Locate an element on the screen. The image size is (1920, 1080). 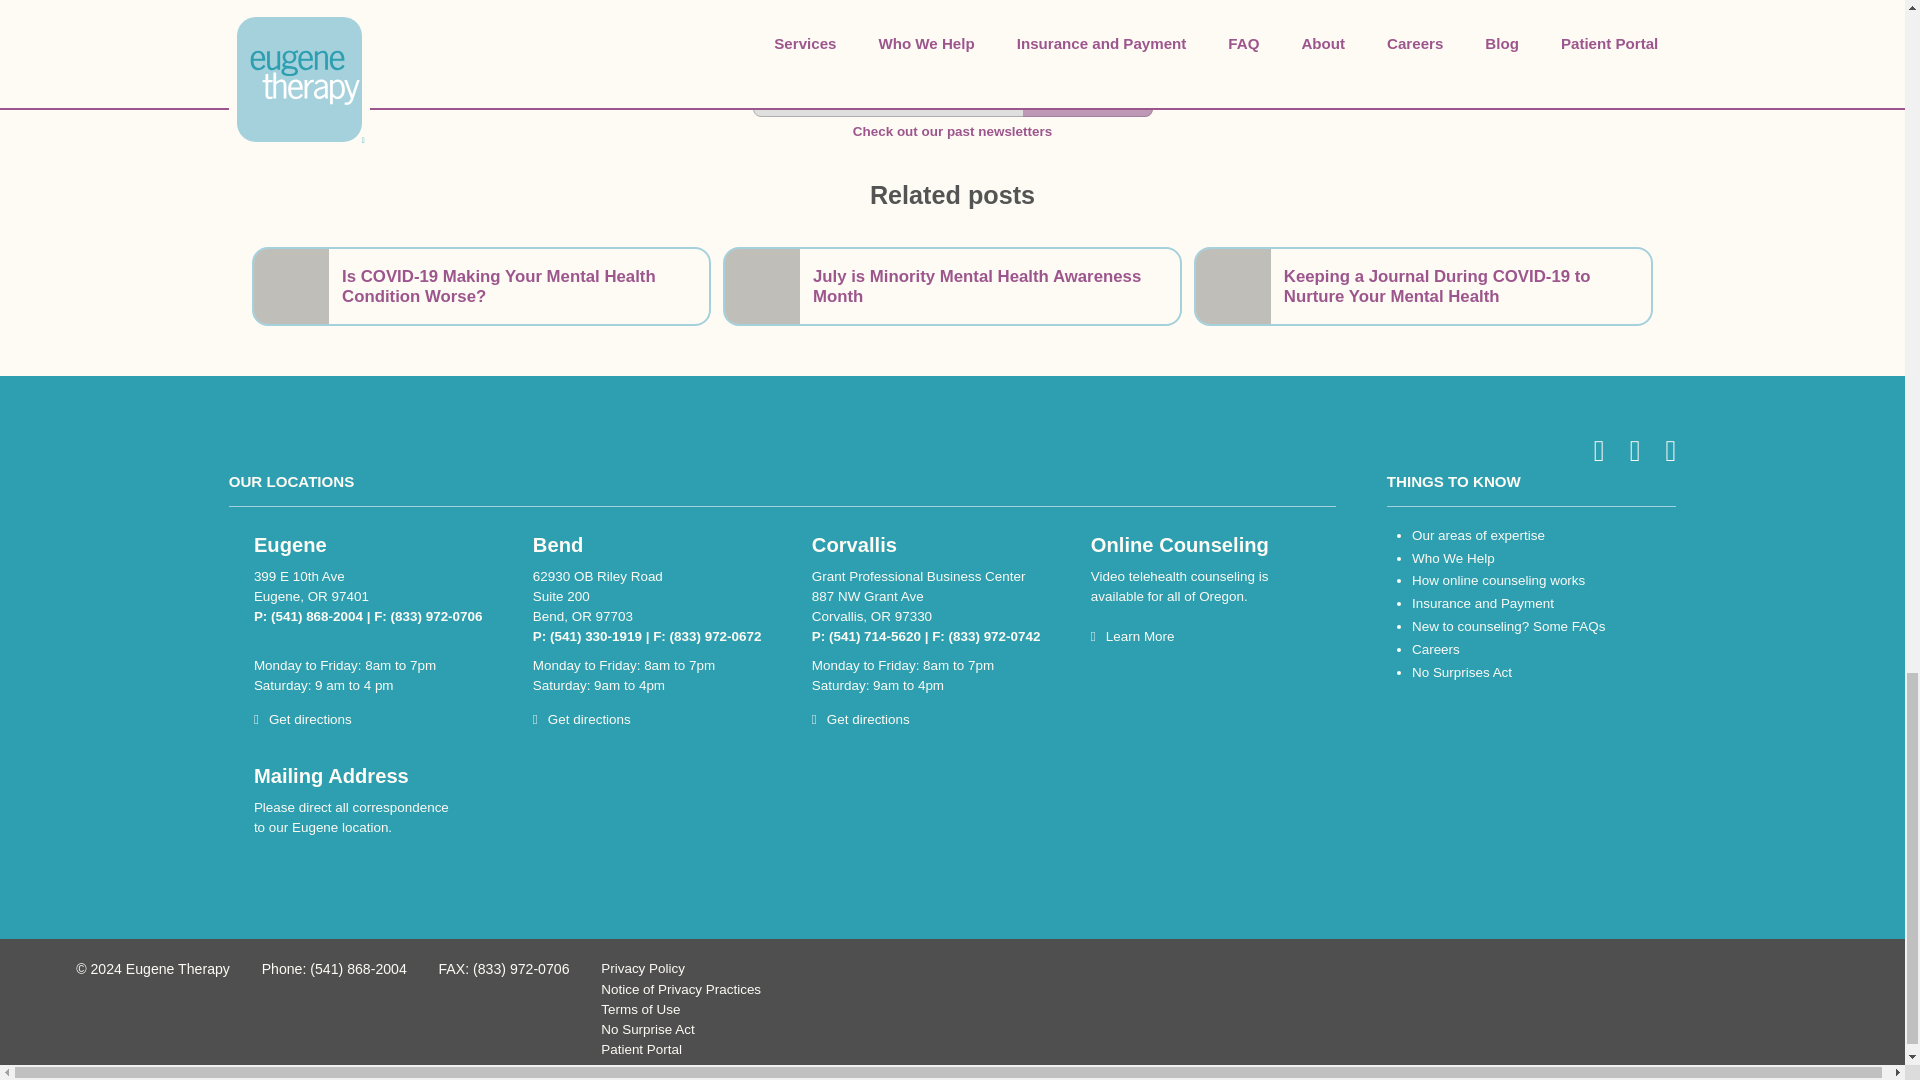
Who We Help is located at coordinates (1453, 558).